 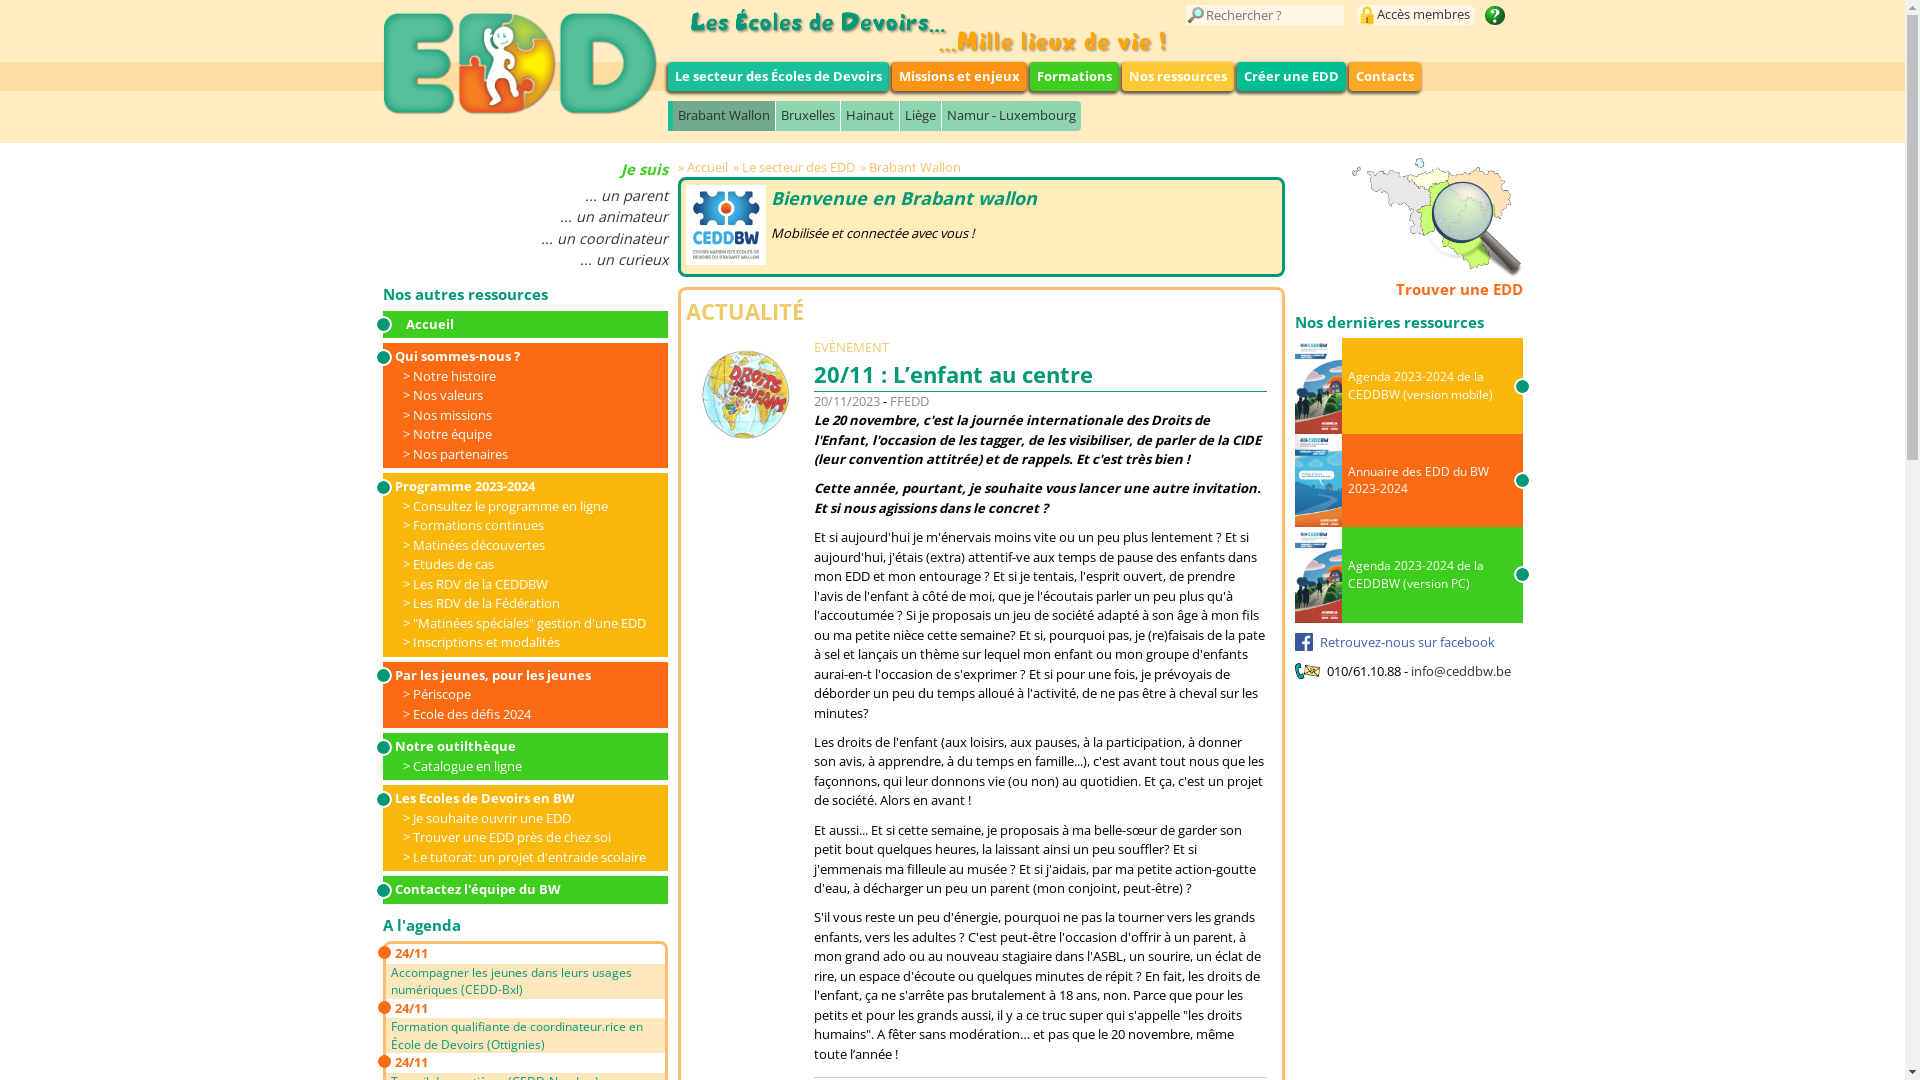 What do you see at coordinates (520, 357) in the screenshot?
I see `Qui sommes-nous ?` at bounding box center [520, 357].